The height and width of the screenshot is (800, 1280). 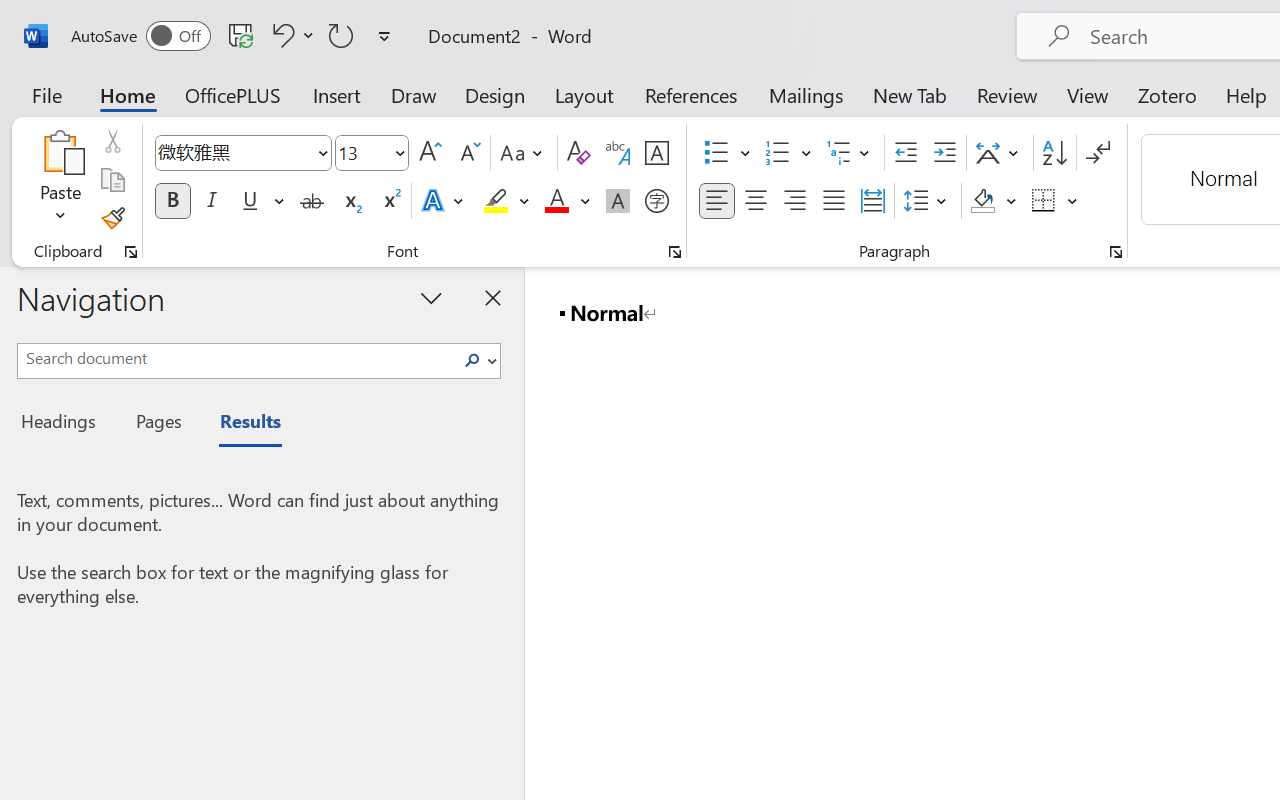 What do you see at coordinates (290, 35) in the screenshot?
I see `Undo <ApplyStyleToDoc>b__0` at bounding box center [290, 35].